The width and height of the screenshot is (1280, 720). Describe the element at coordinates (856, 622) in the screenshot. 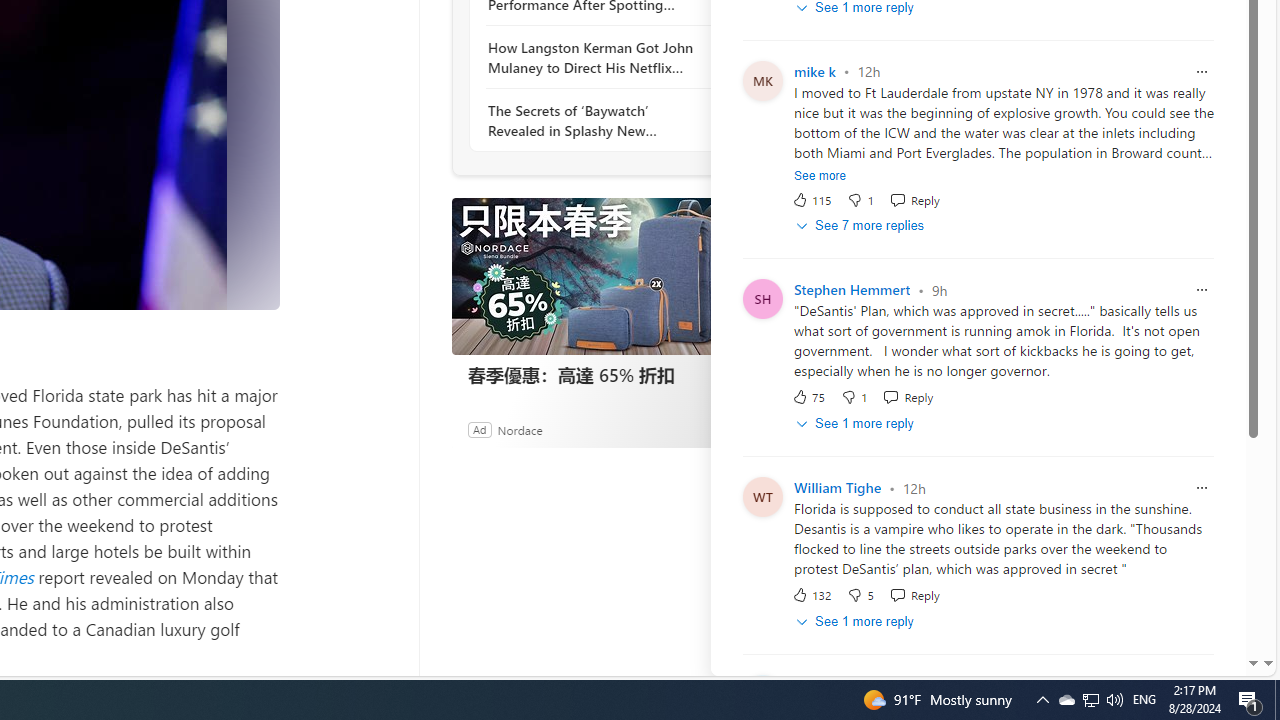

I see `See 1 more reply` at that location.